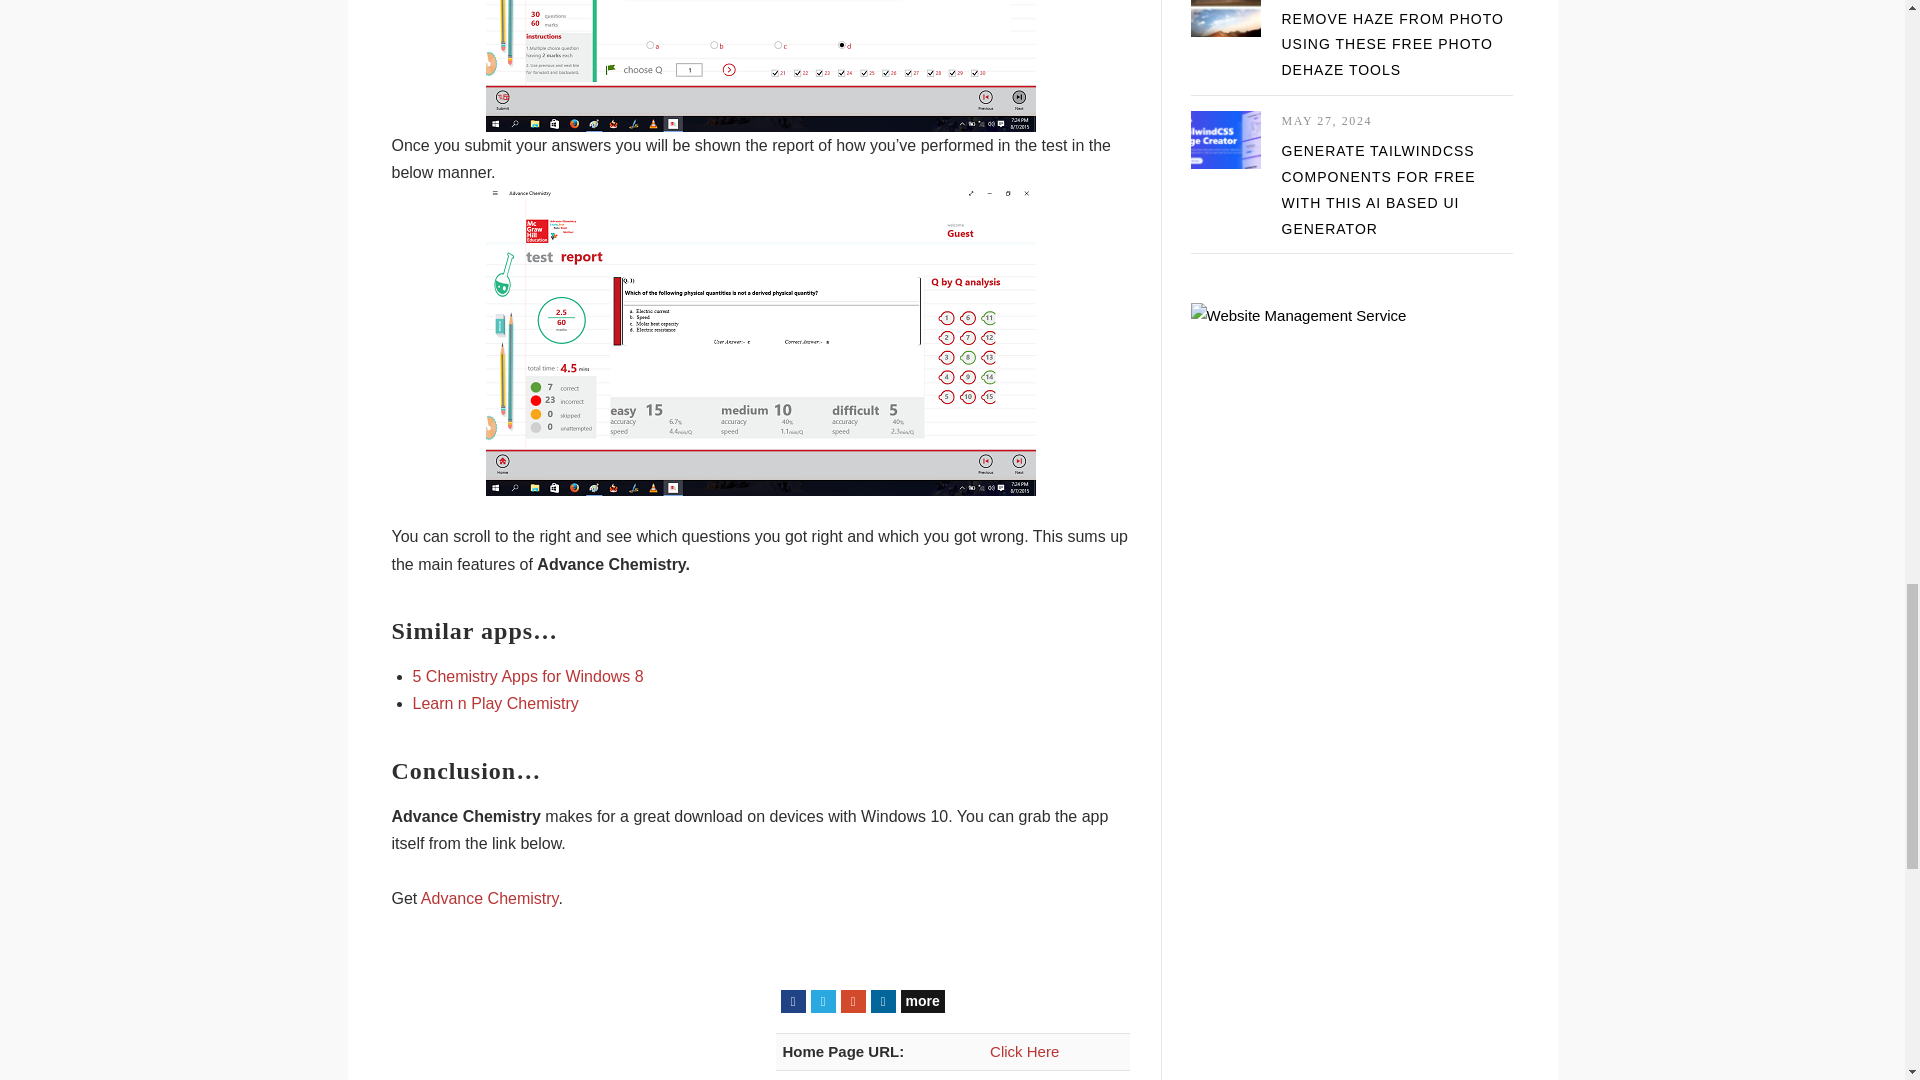  Describe the element at coordinates (489, 898) in the screenshot. I see `Get Advance Chemistry.` at that location.